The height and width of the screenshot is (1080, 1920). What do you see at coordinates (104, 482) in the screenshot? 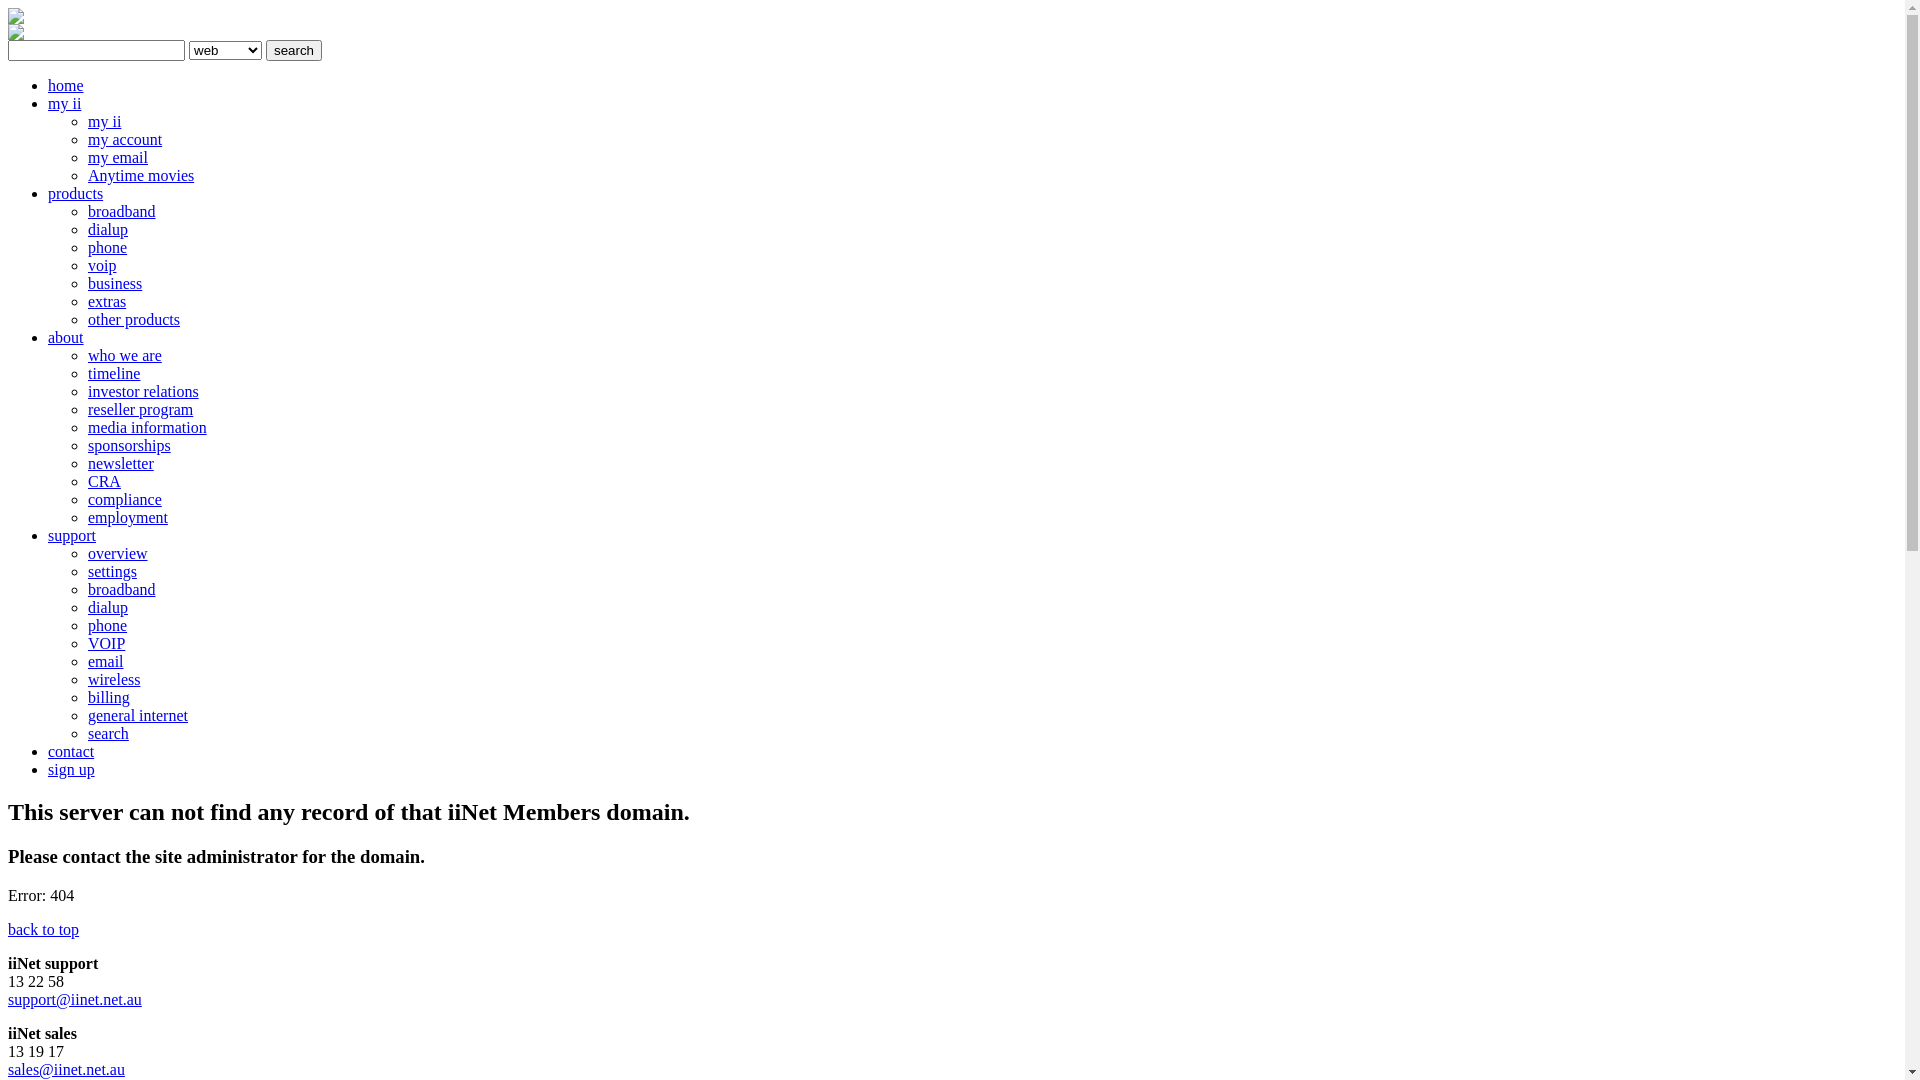
I see `CRA` at bounding box center [104, 482].